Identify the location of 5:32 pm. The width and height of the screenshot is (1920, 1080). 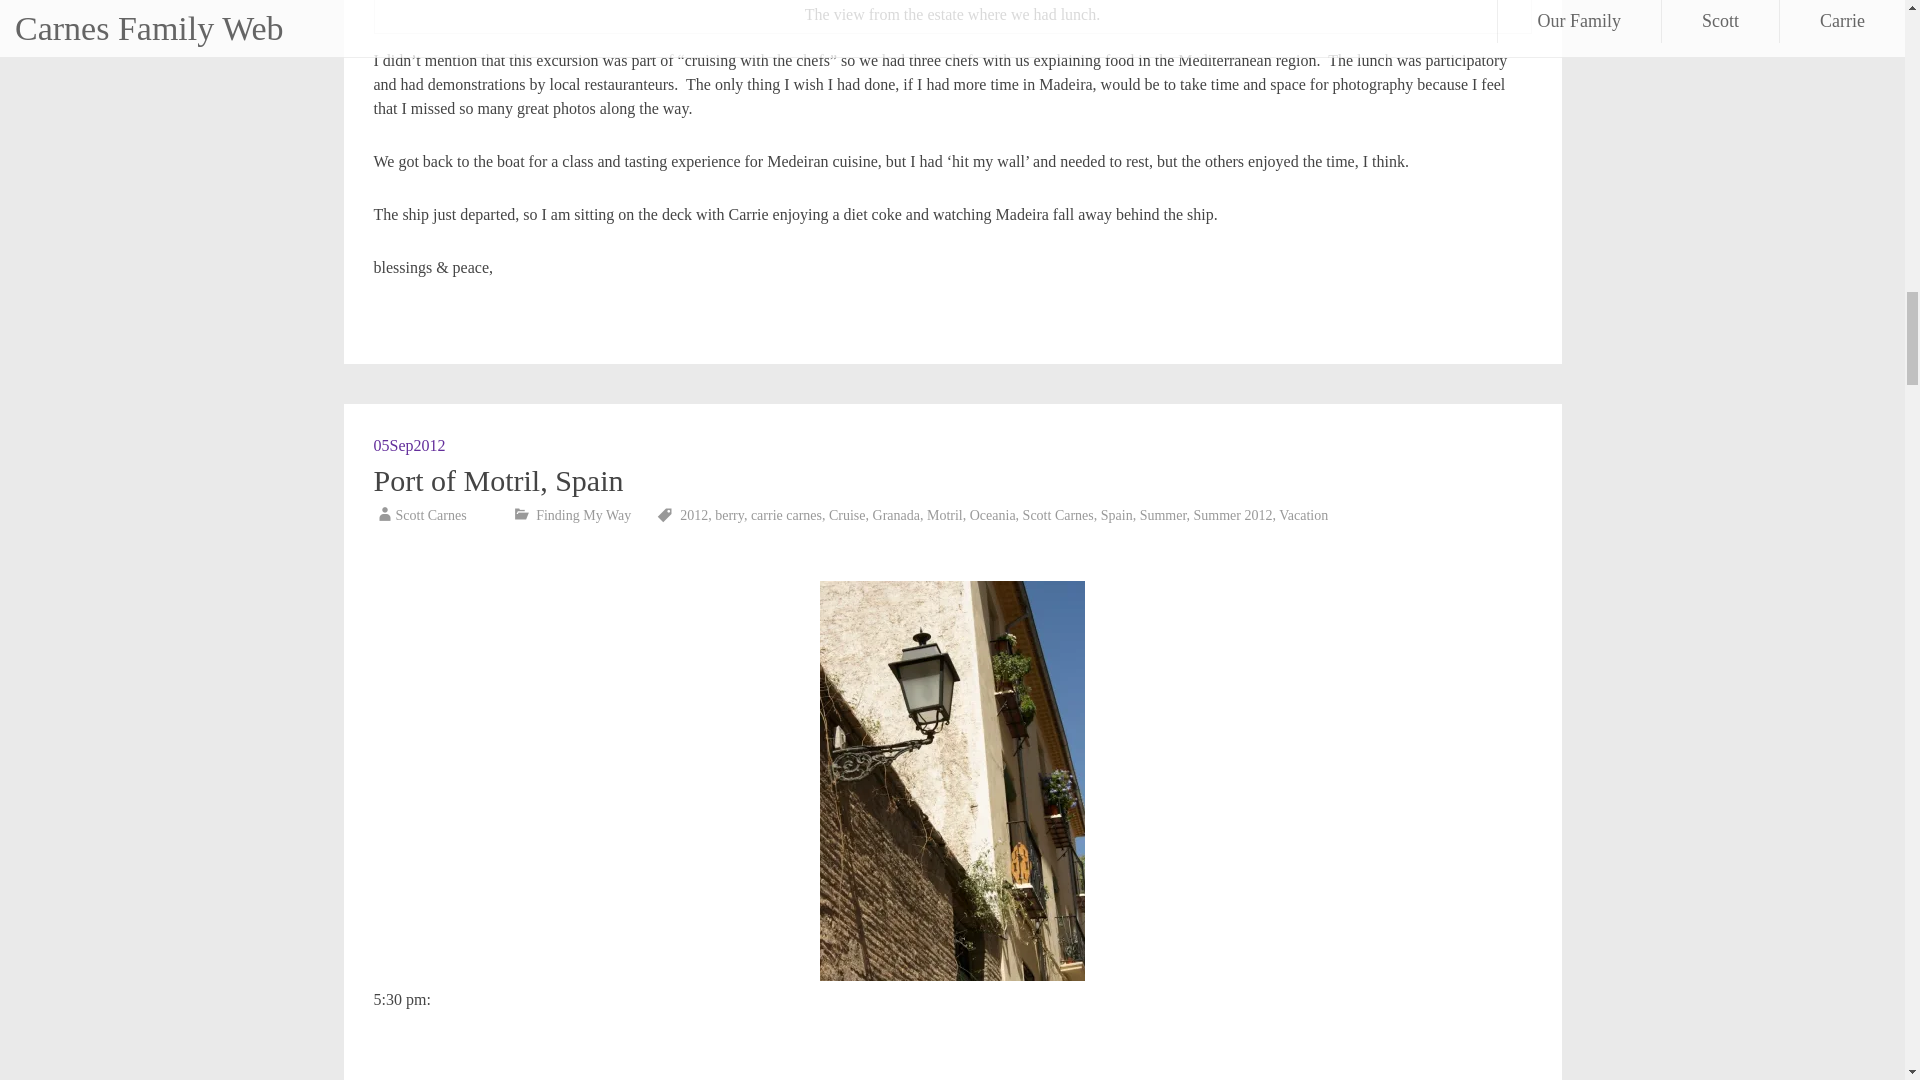
(410, 445).